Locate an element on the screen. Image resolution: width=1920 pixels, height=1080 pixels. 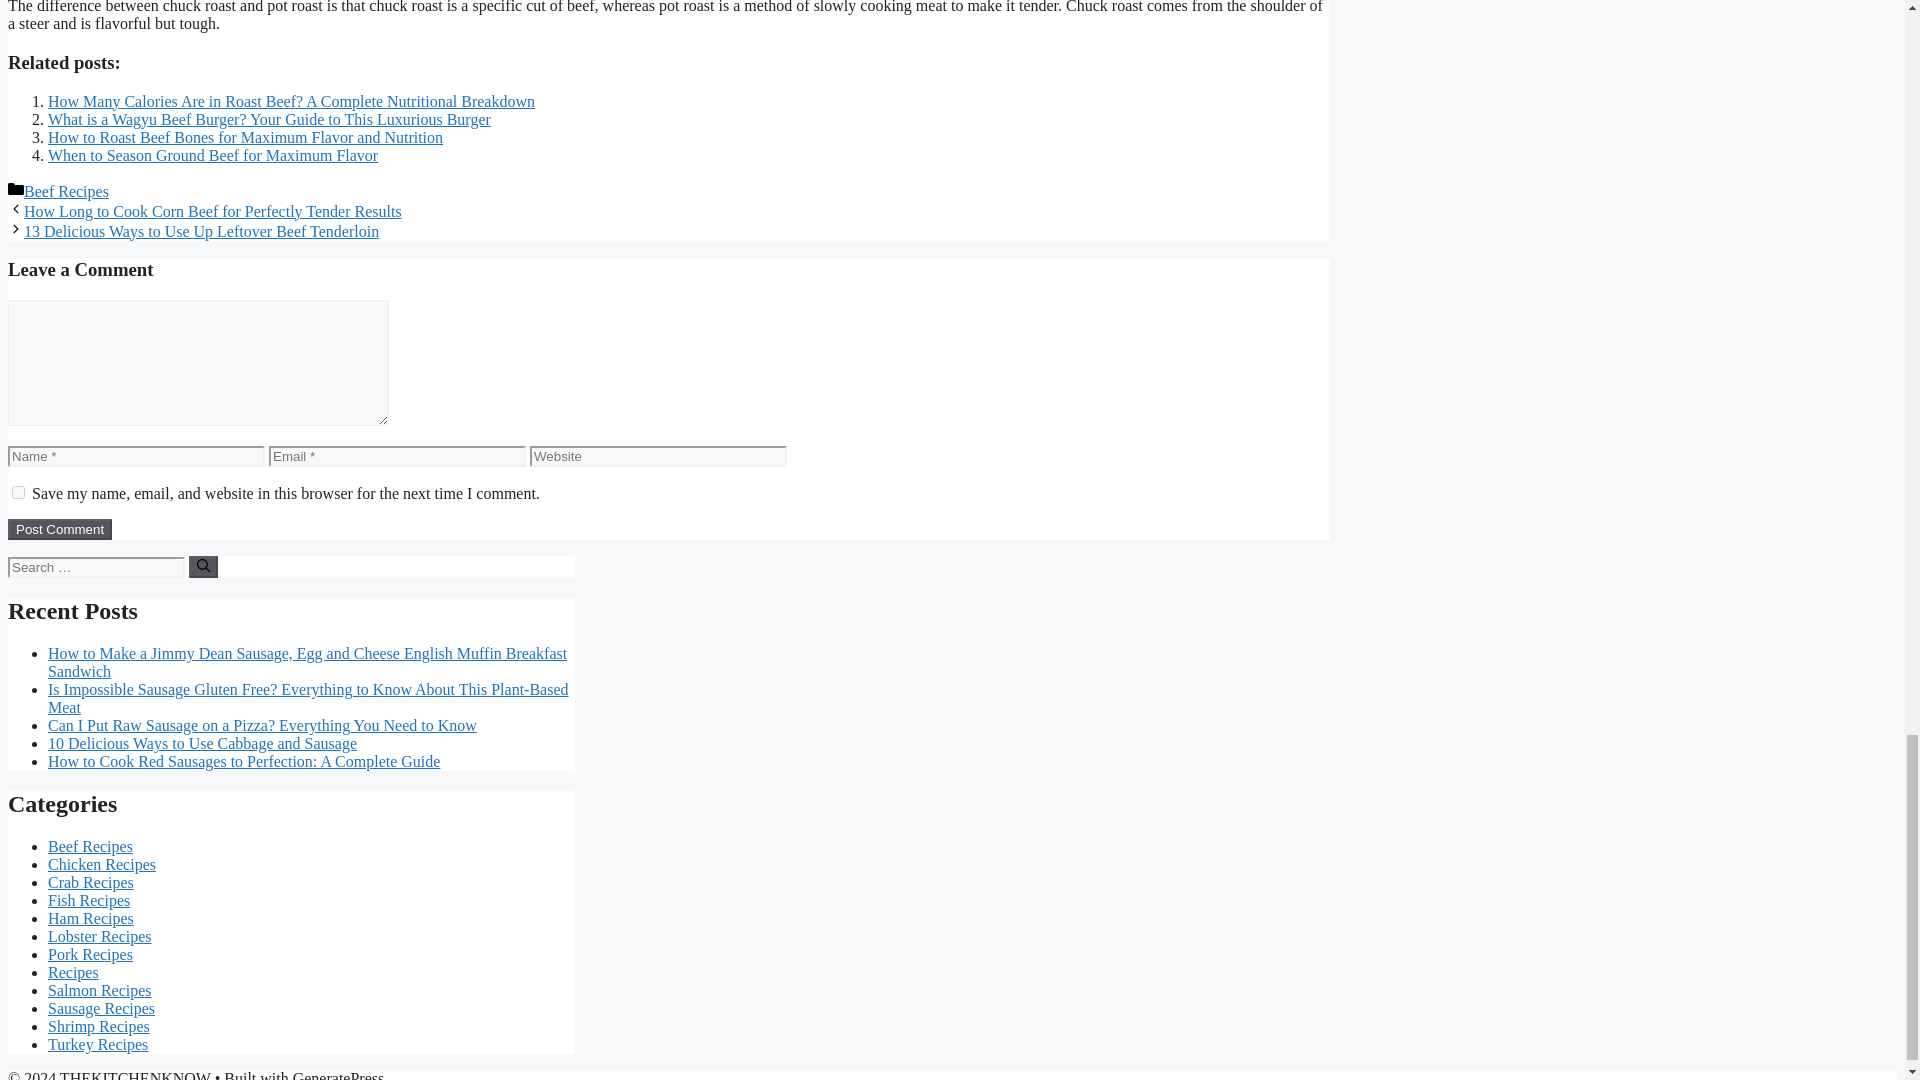
yes is located at coordinates (18, 492).